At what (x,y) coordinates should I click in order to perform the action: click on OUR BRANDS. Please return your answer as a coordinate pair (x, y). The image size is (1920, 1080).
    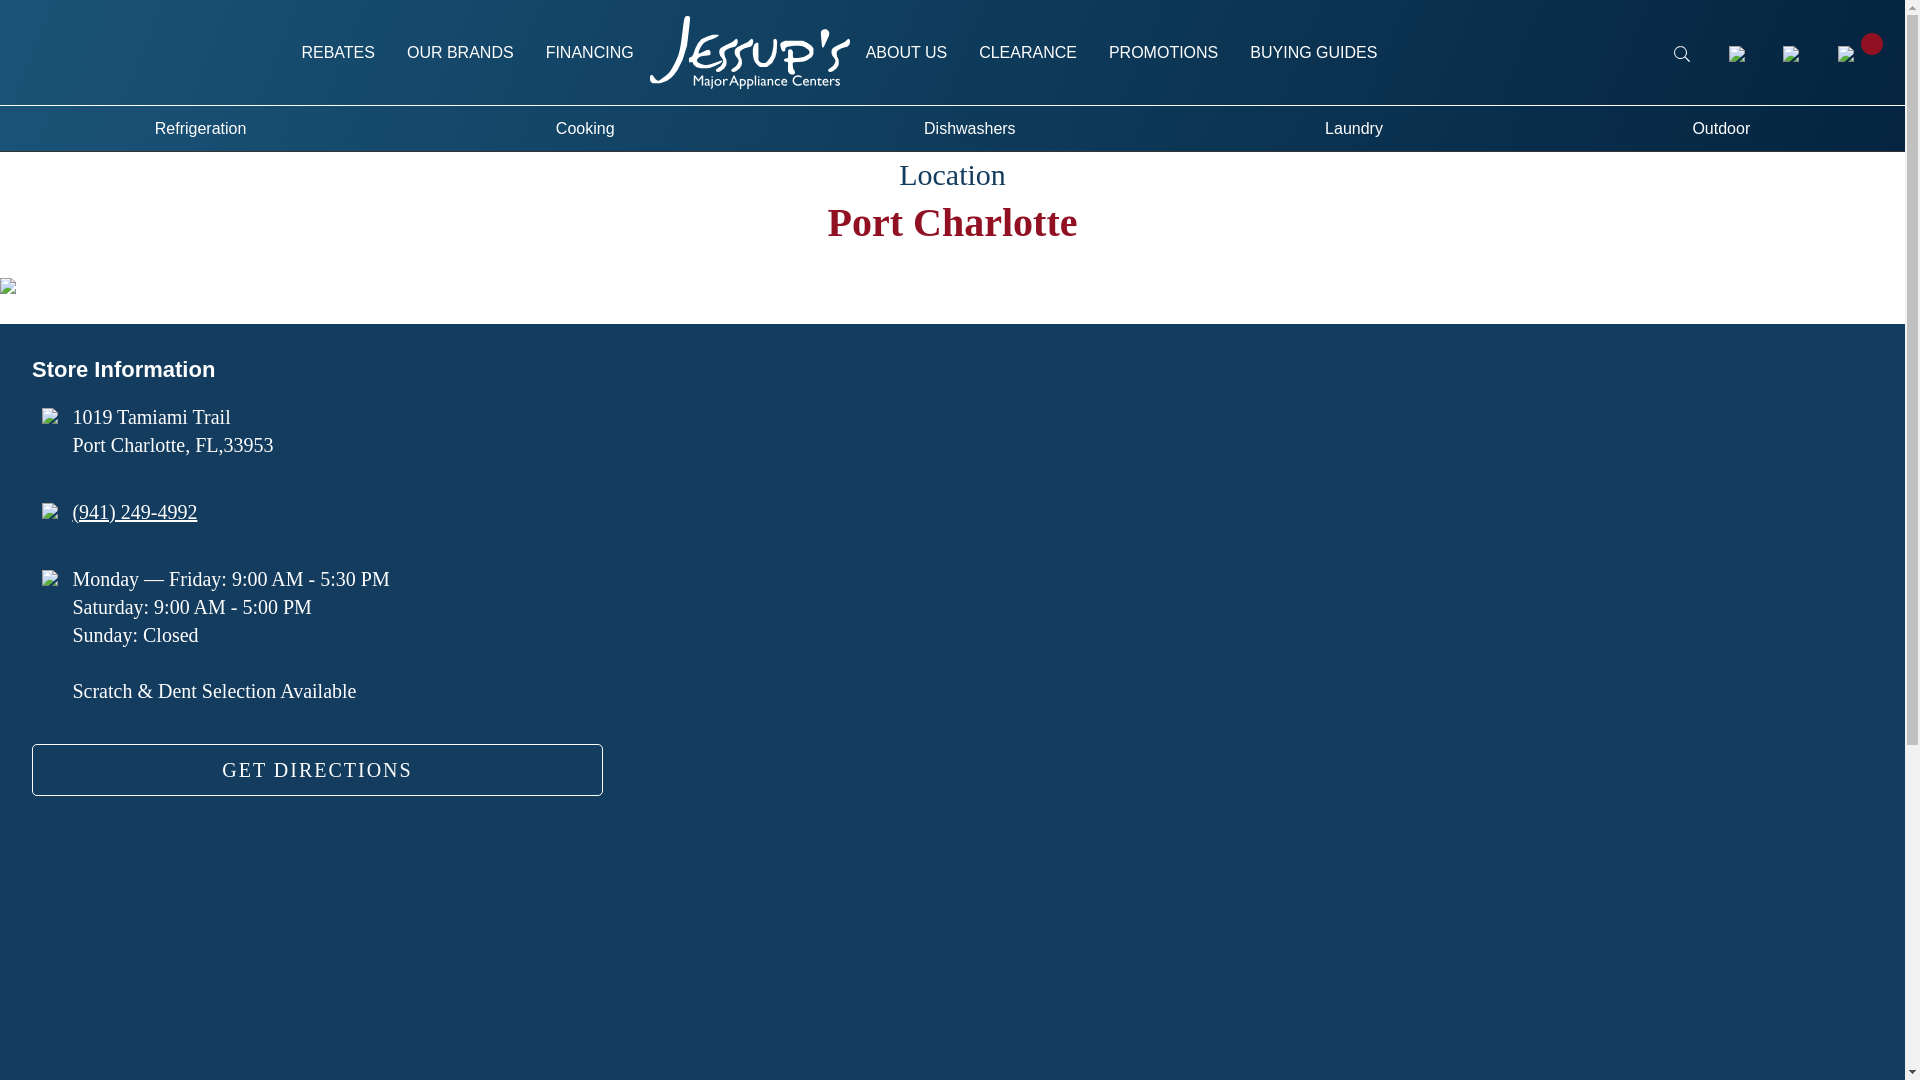
    Looking at the image, I should click on (460, 52).